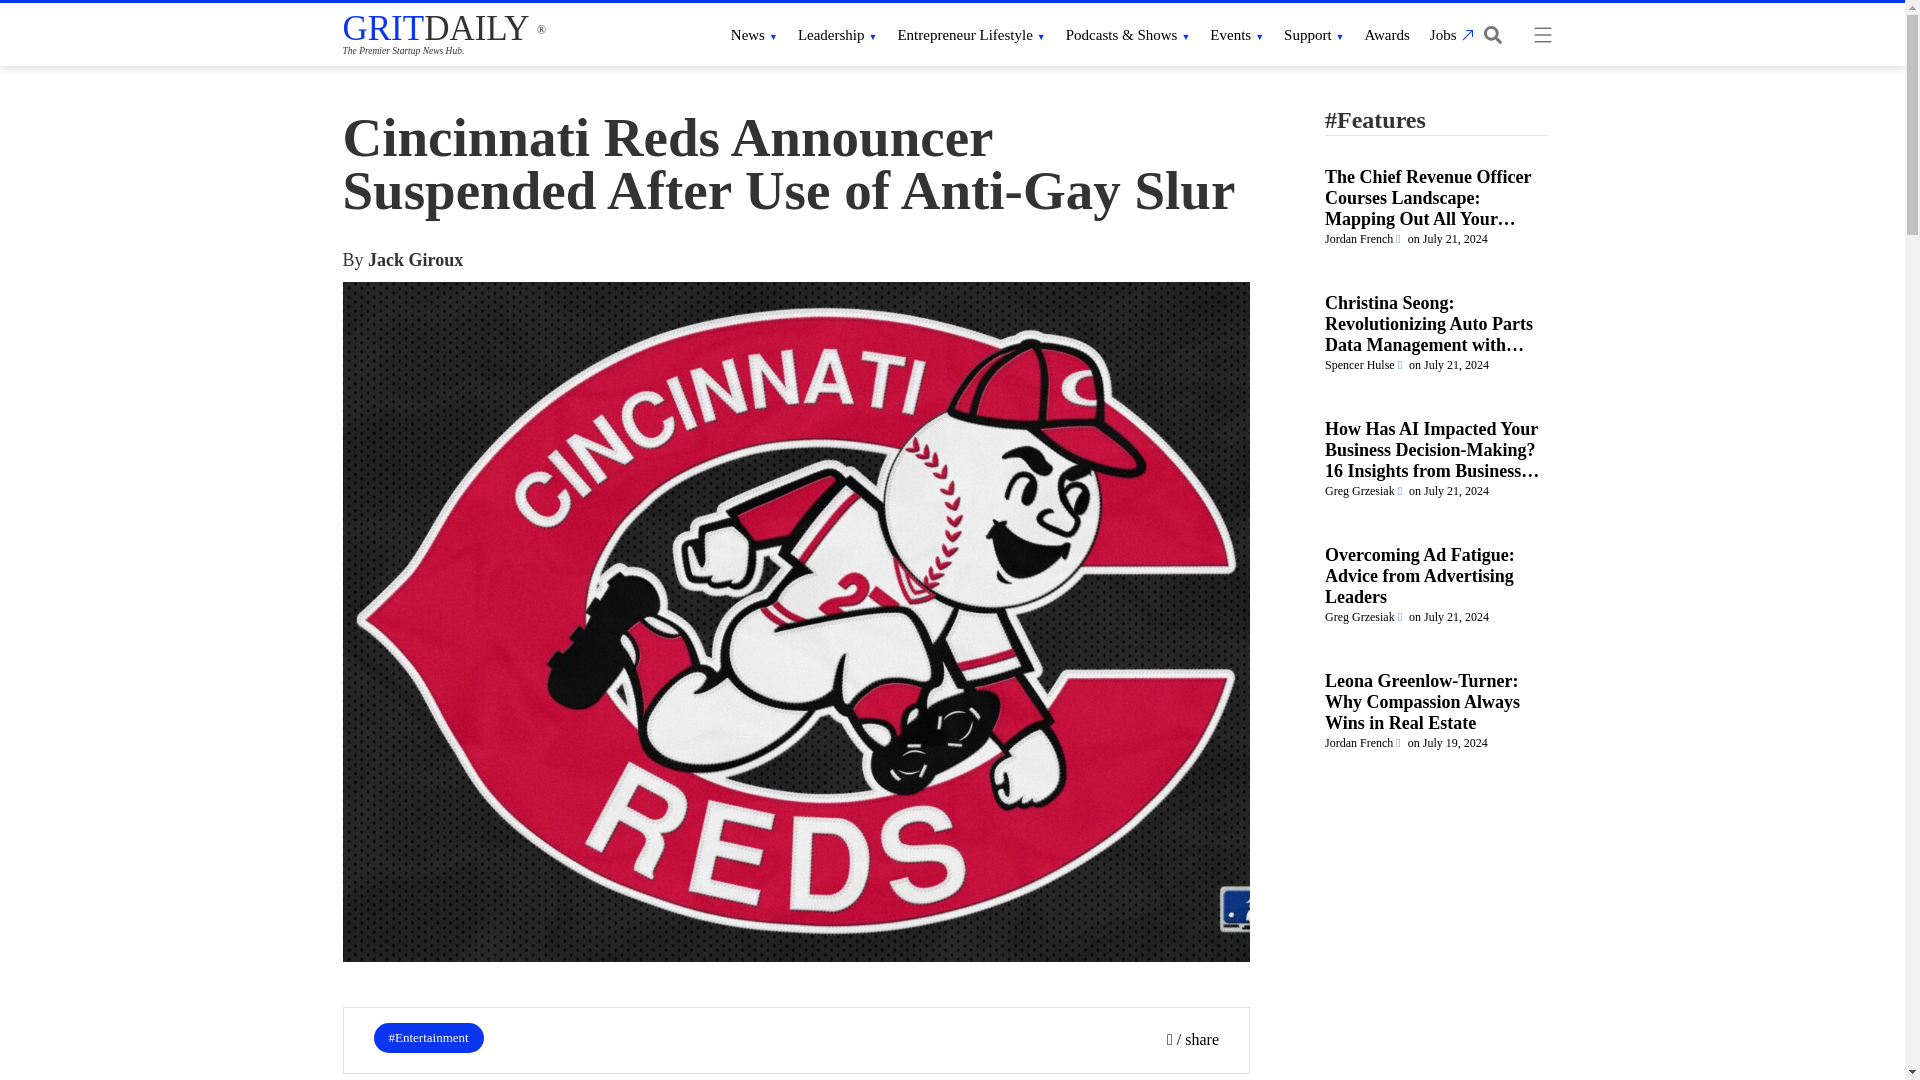  Describe the element at coordinates (838, 34) in the screenshot. I see `Leadership` at that location.